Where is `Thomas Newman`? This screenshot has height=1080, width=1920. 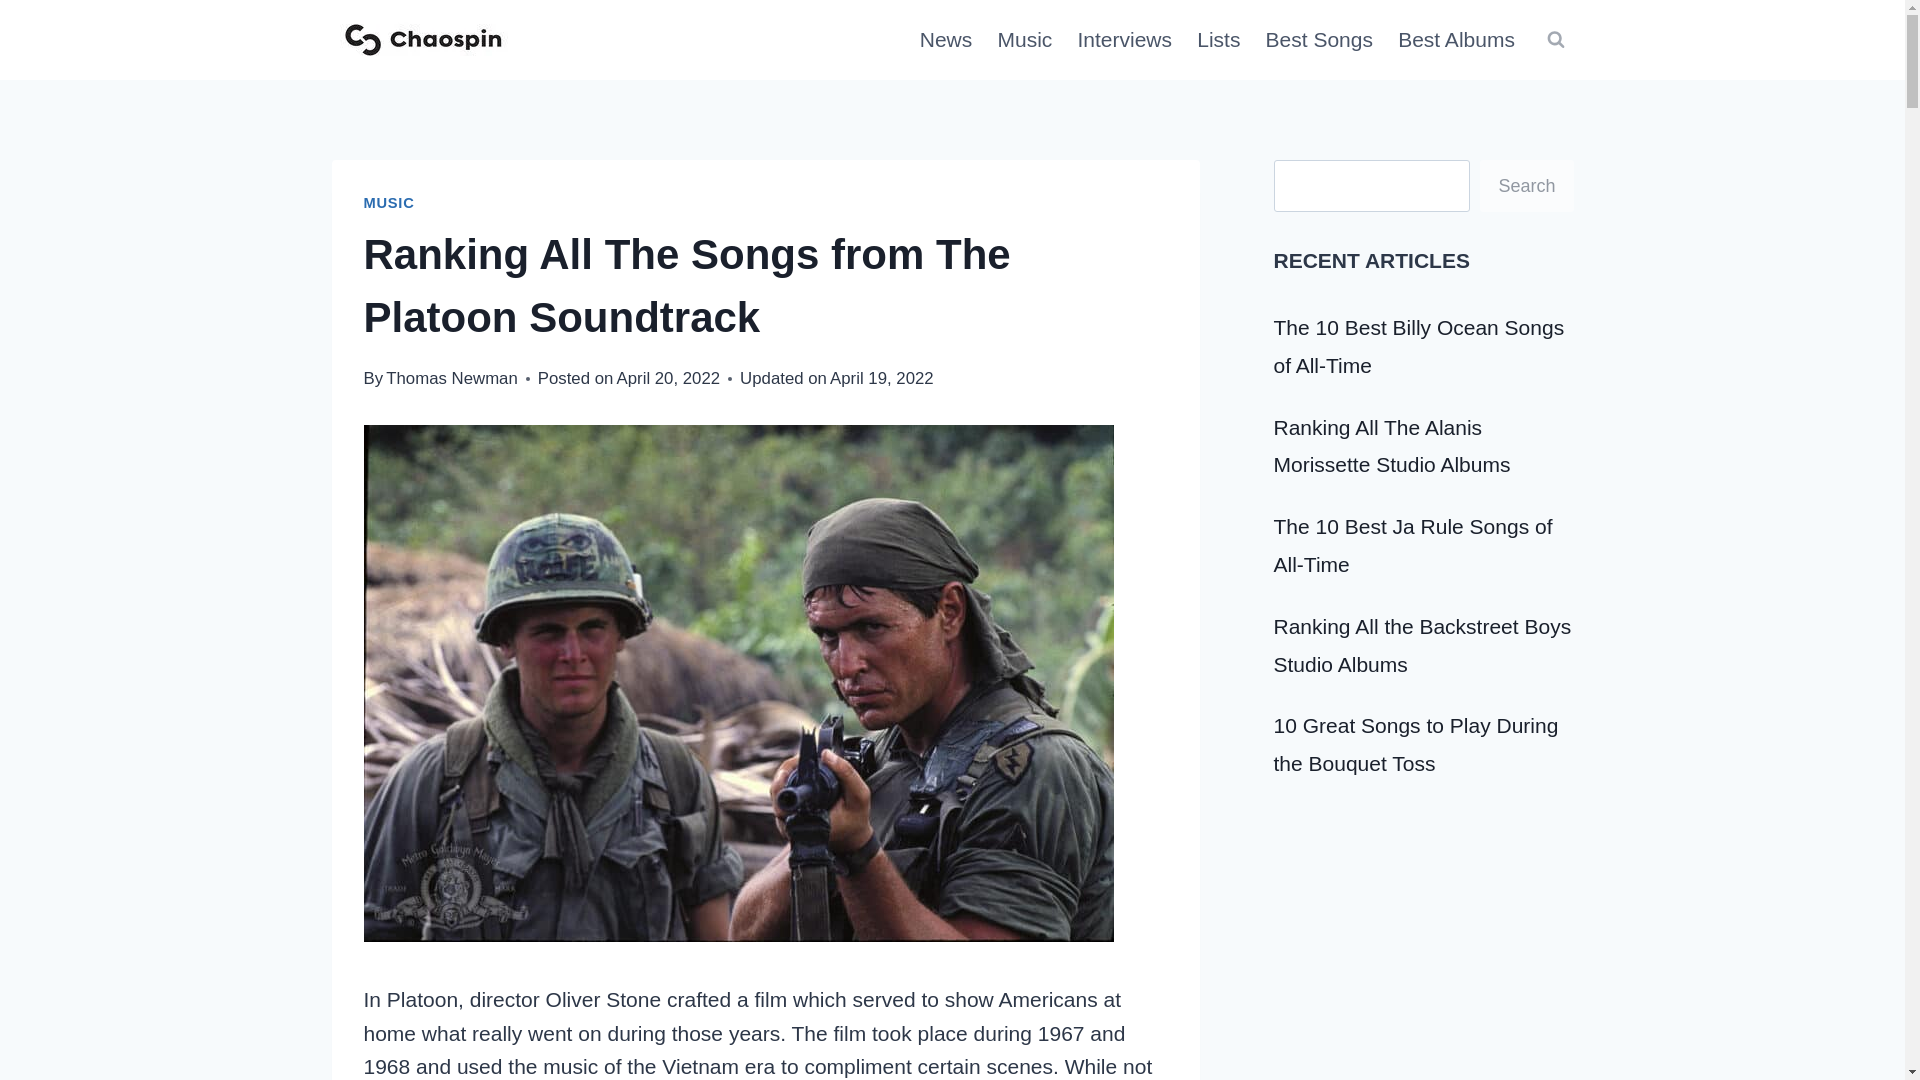
Thomas Newman is located at coordinates (452, 378).